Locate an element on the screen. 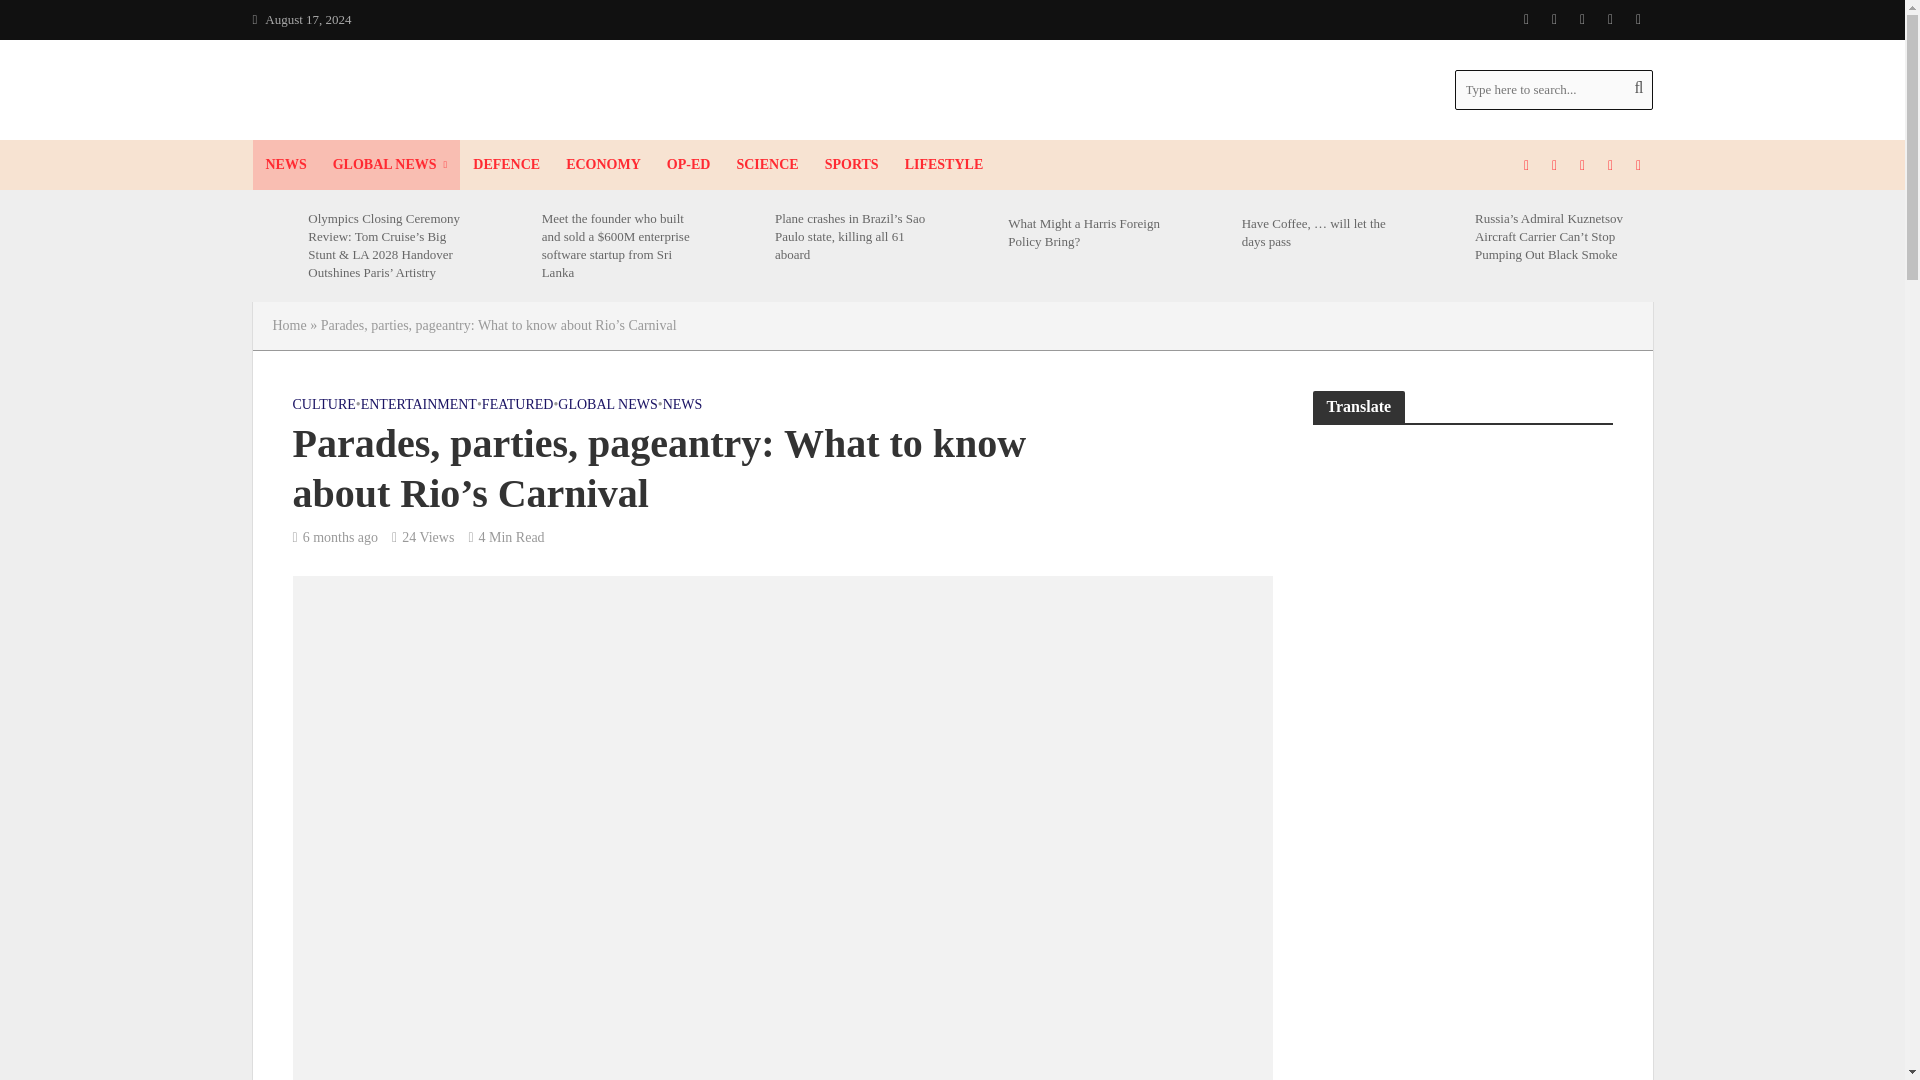 The height and width of the screenshot is (1080, 1920). NEWS is located at coordinates (284, 165).